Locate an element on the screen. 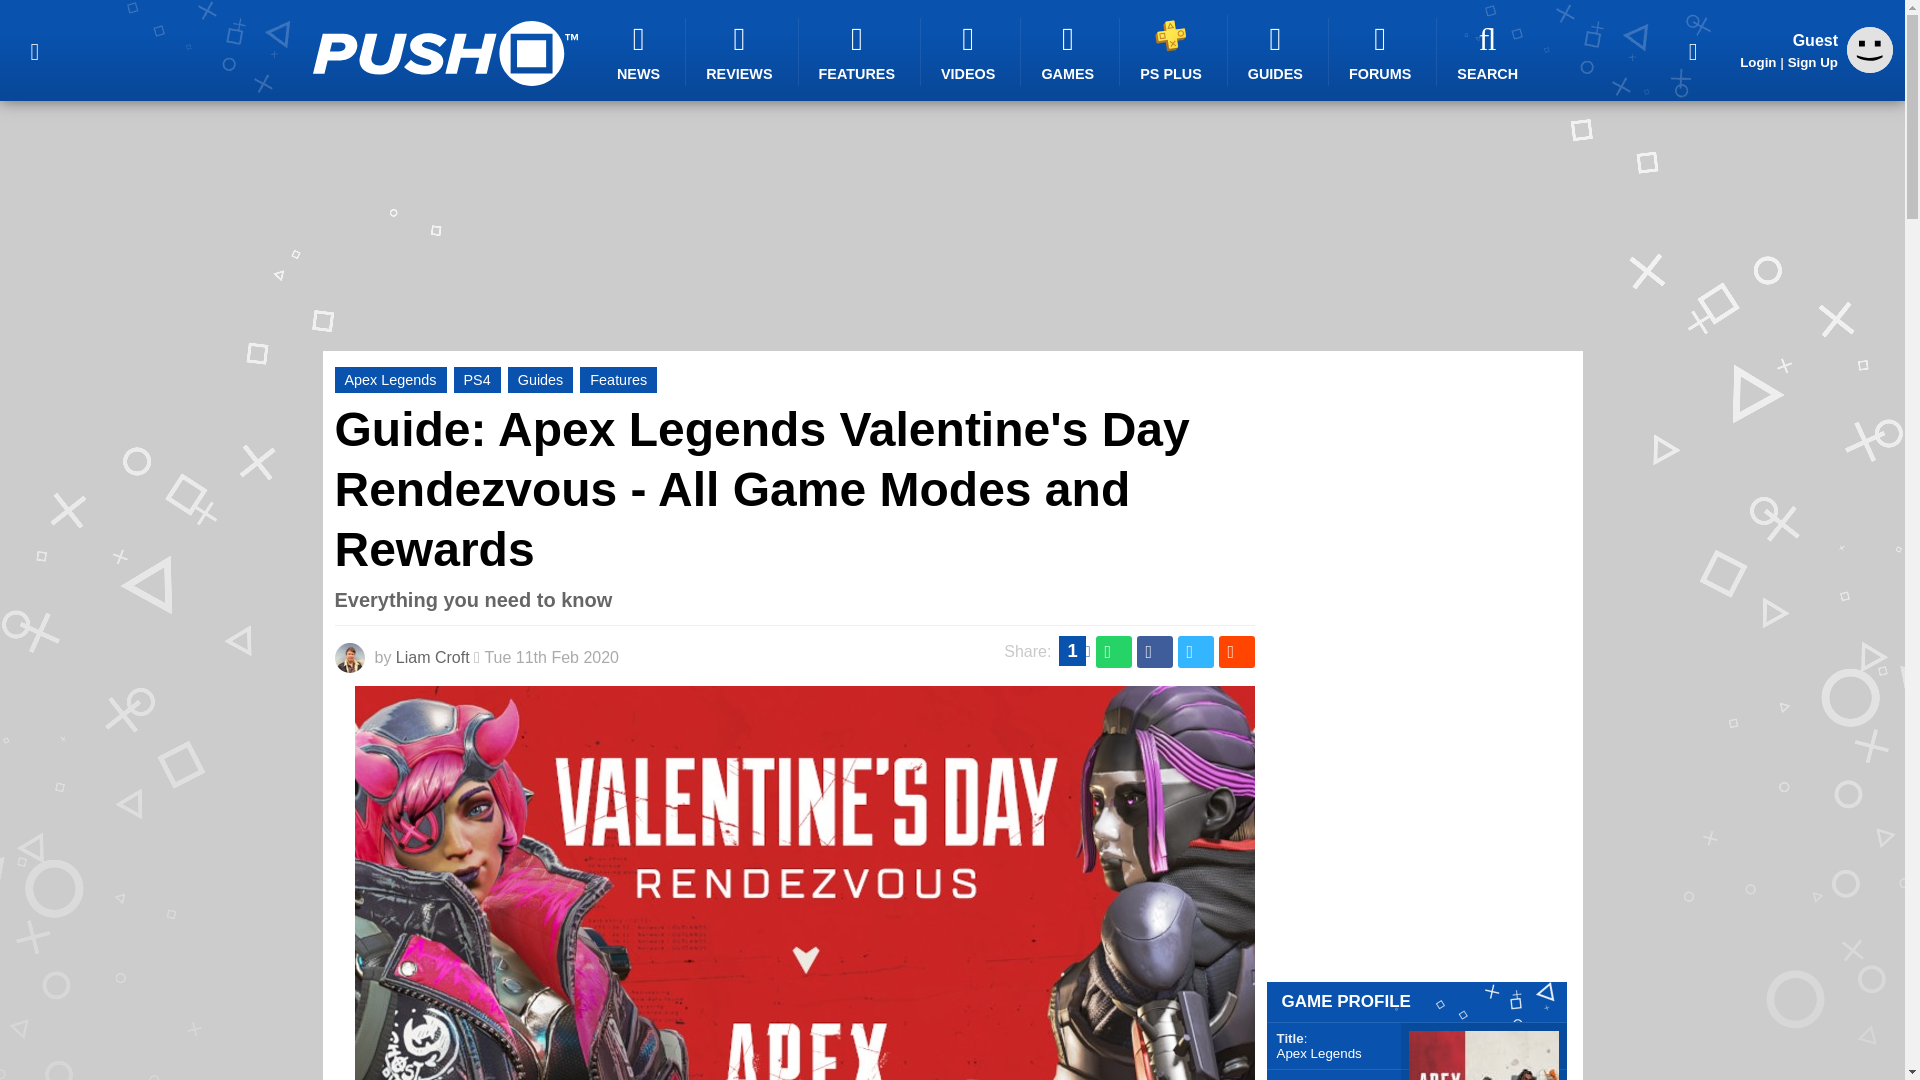 Image resolution: width=1920 pixels, height=1080 pixels. SEARCH is located at coordinates (1490, 52).